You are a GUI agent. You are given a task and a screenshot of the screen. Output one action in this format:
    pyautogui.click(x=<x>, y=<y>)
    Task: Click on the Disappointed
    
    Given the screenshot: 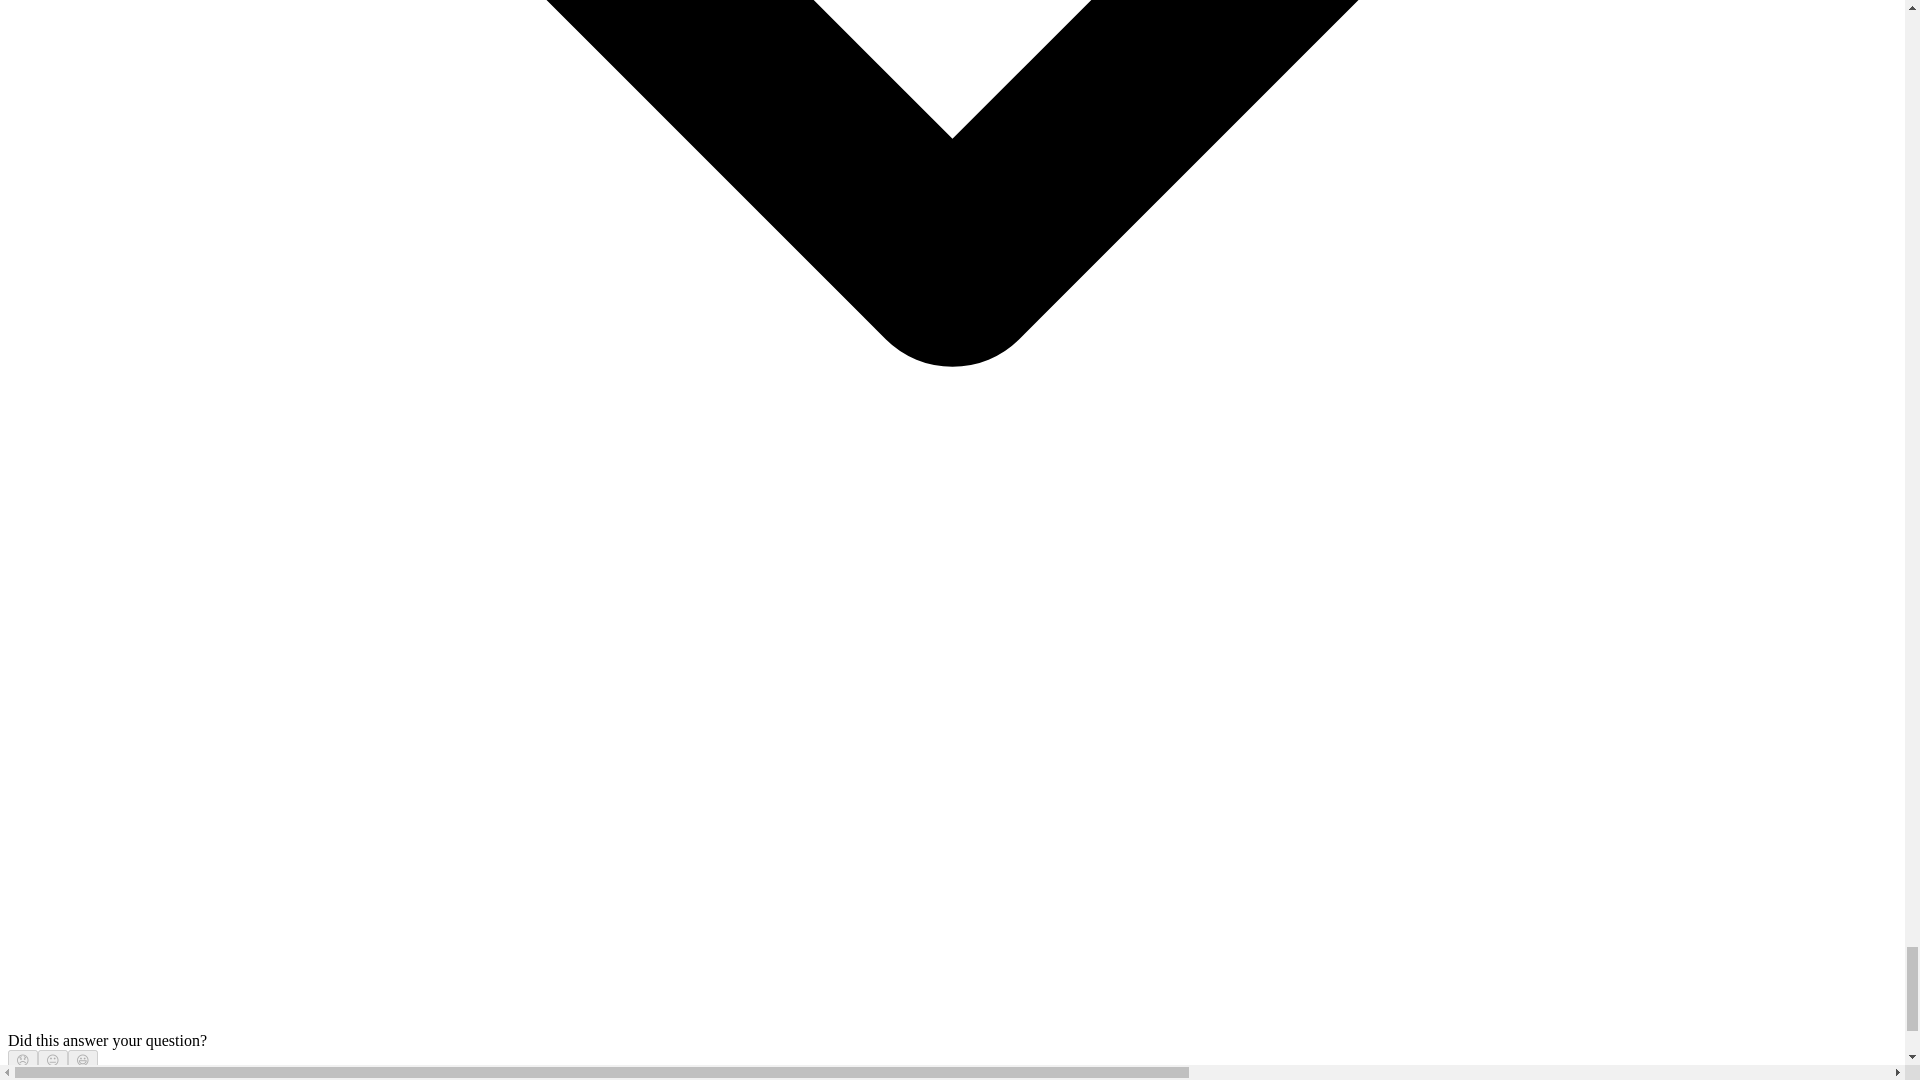 What is the action you would take?
    pyautogui.click(x=22, y=1060)
    